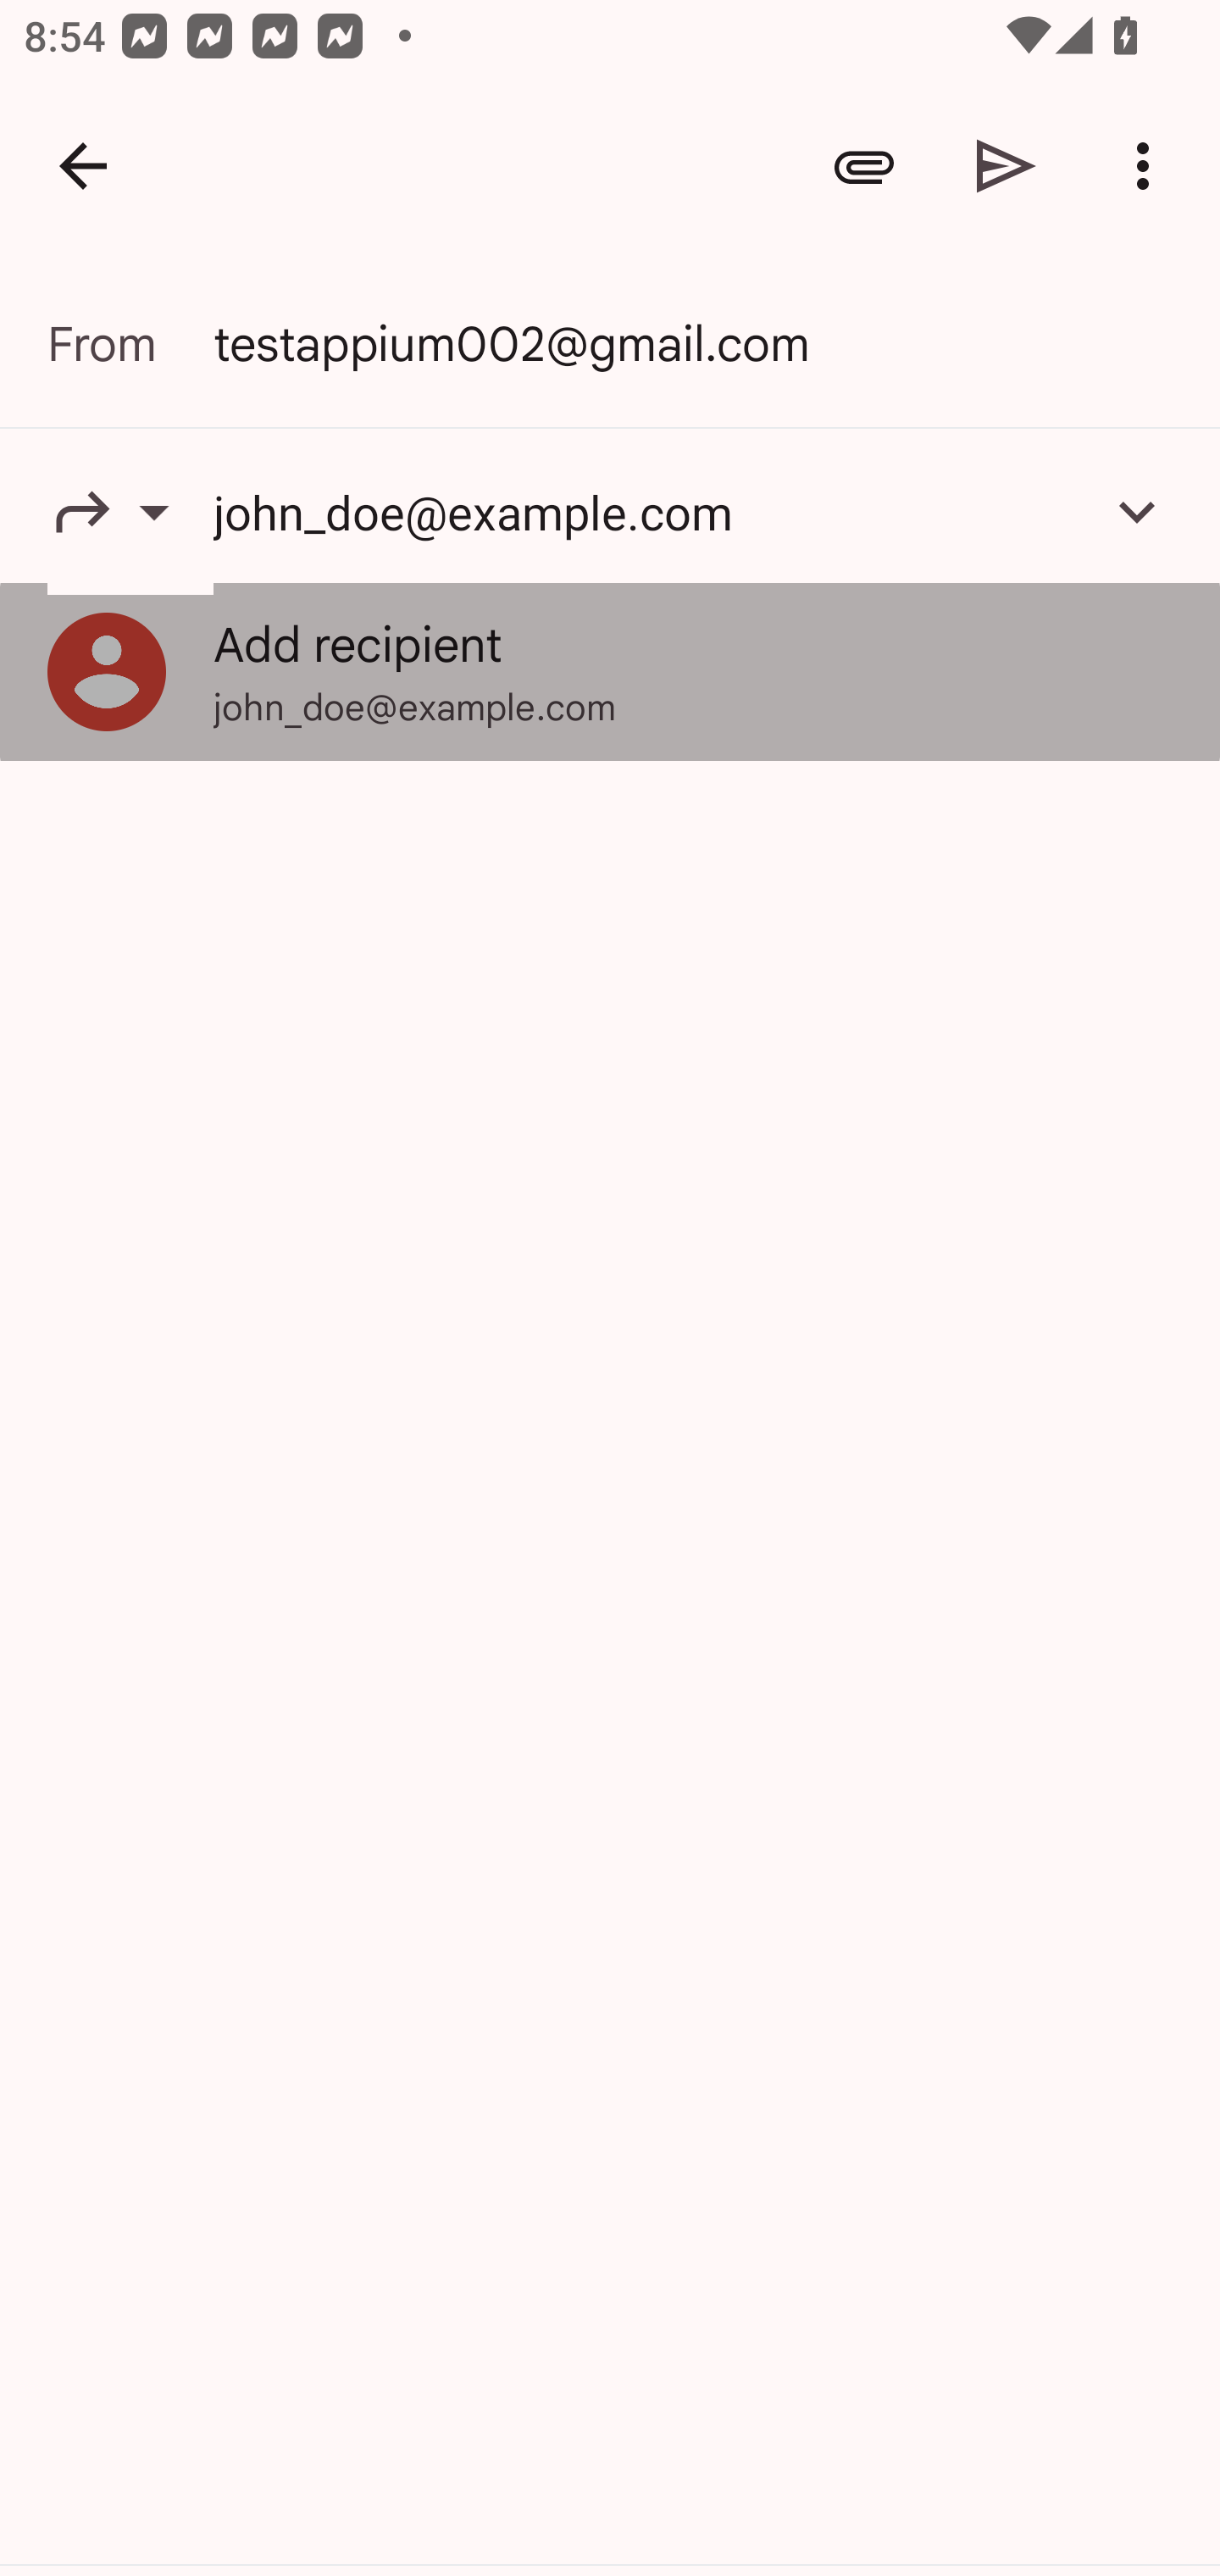  I want to click on More options, so click(1149, 166).